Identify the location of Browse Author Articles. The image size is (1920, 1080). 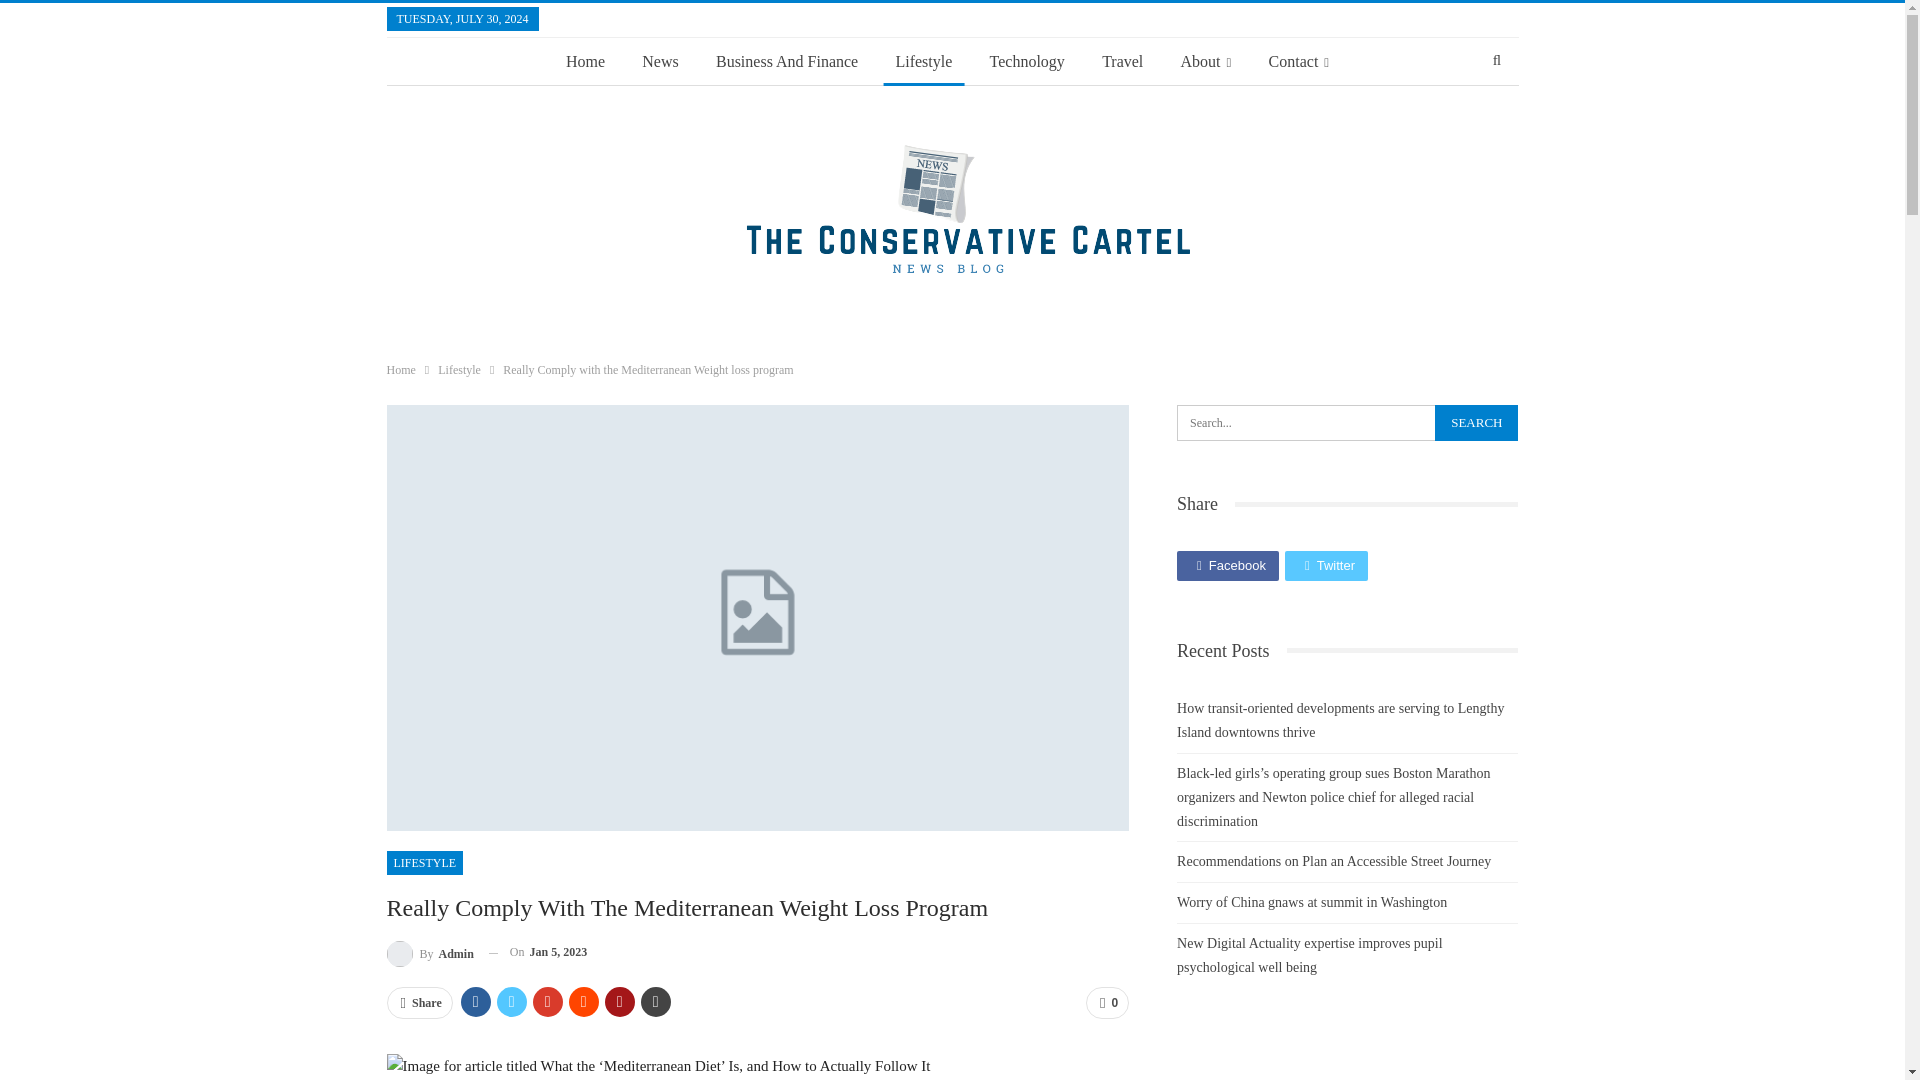
(428, 952).